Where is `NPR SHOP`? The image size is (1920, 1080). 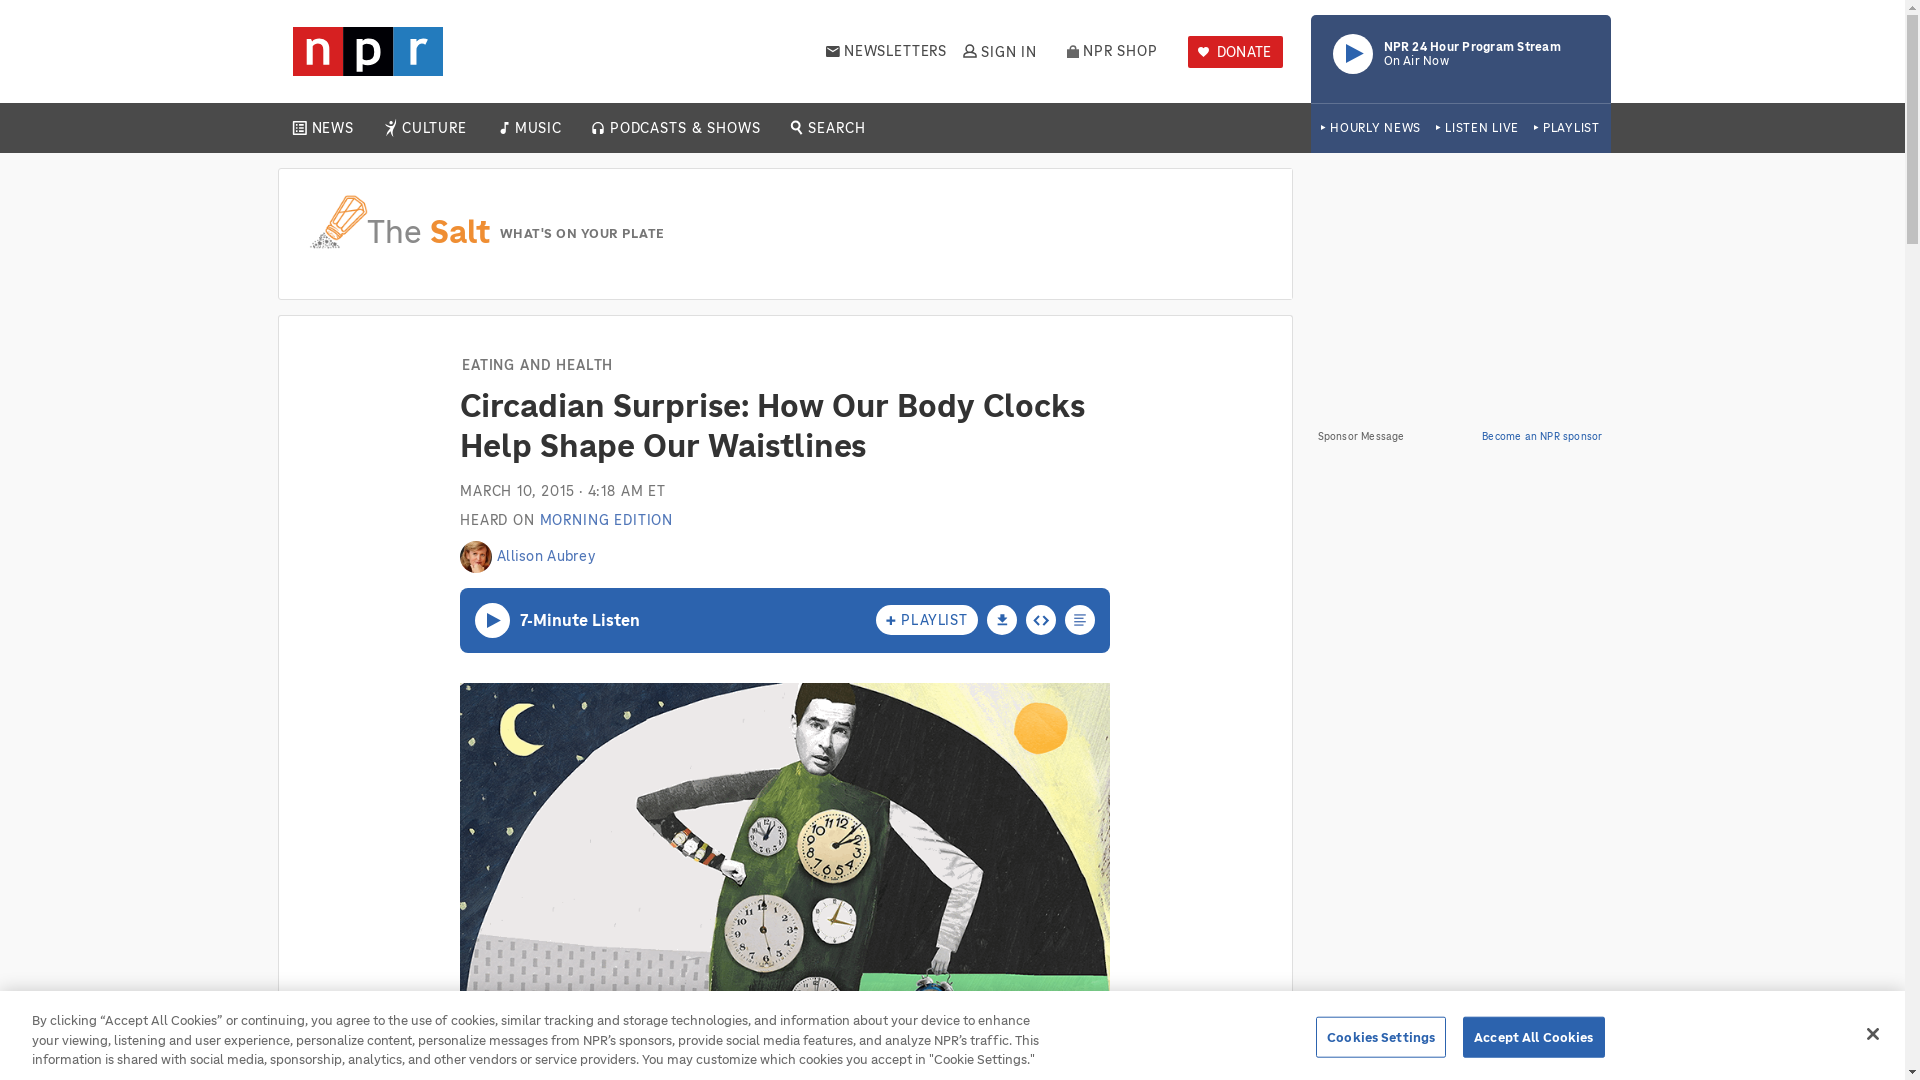
NPR SHOP is located at coordinates (1566, 128).